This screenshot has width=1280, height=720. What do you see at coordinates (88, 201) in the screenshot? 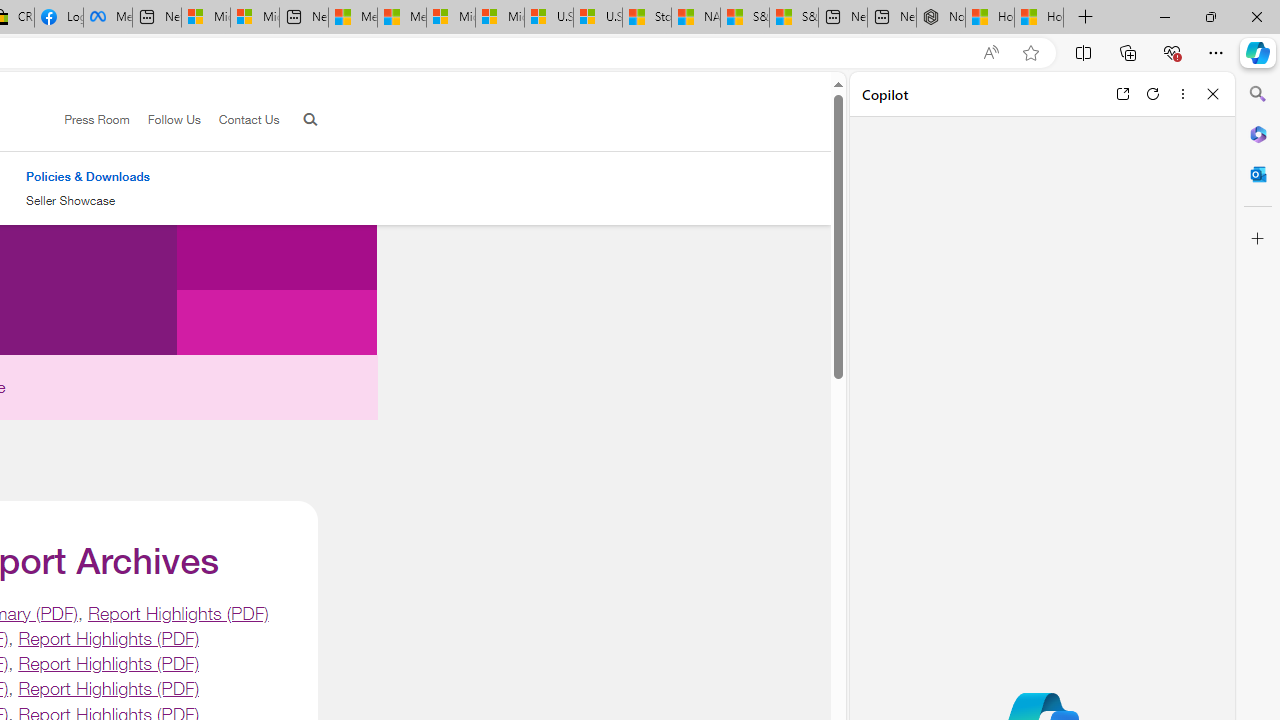
I see `Seller Showcase` at bounding box center [88, 201].